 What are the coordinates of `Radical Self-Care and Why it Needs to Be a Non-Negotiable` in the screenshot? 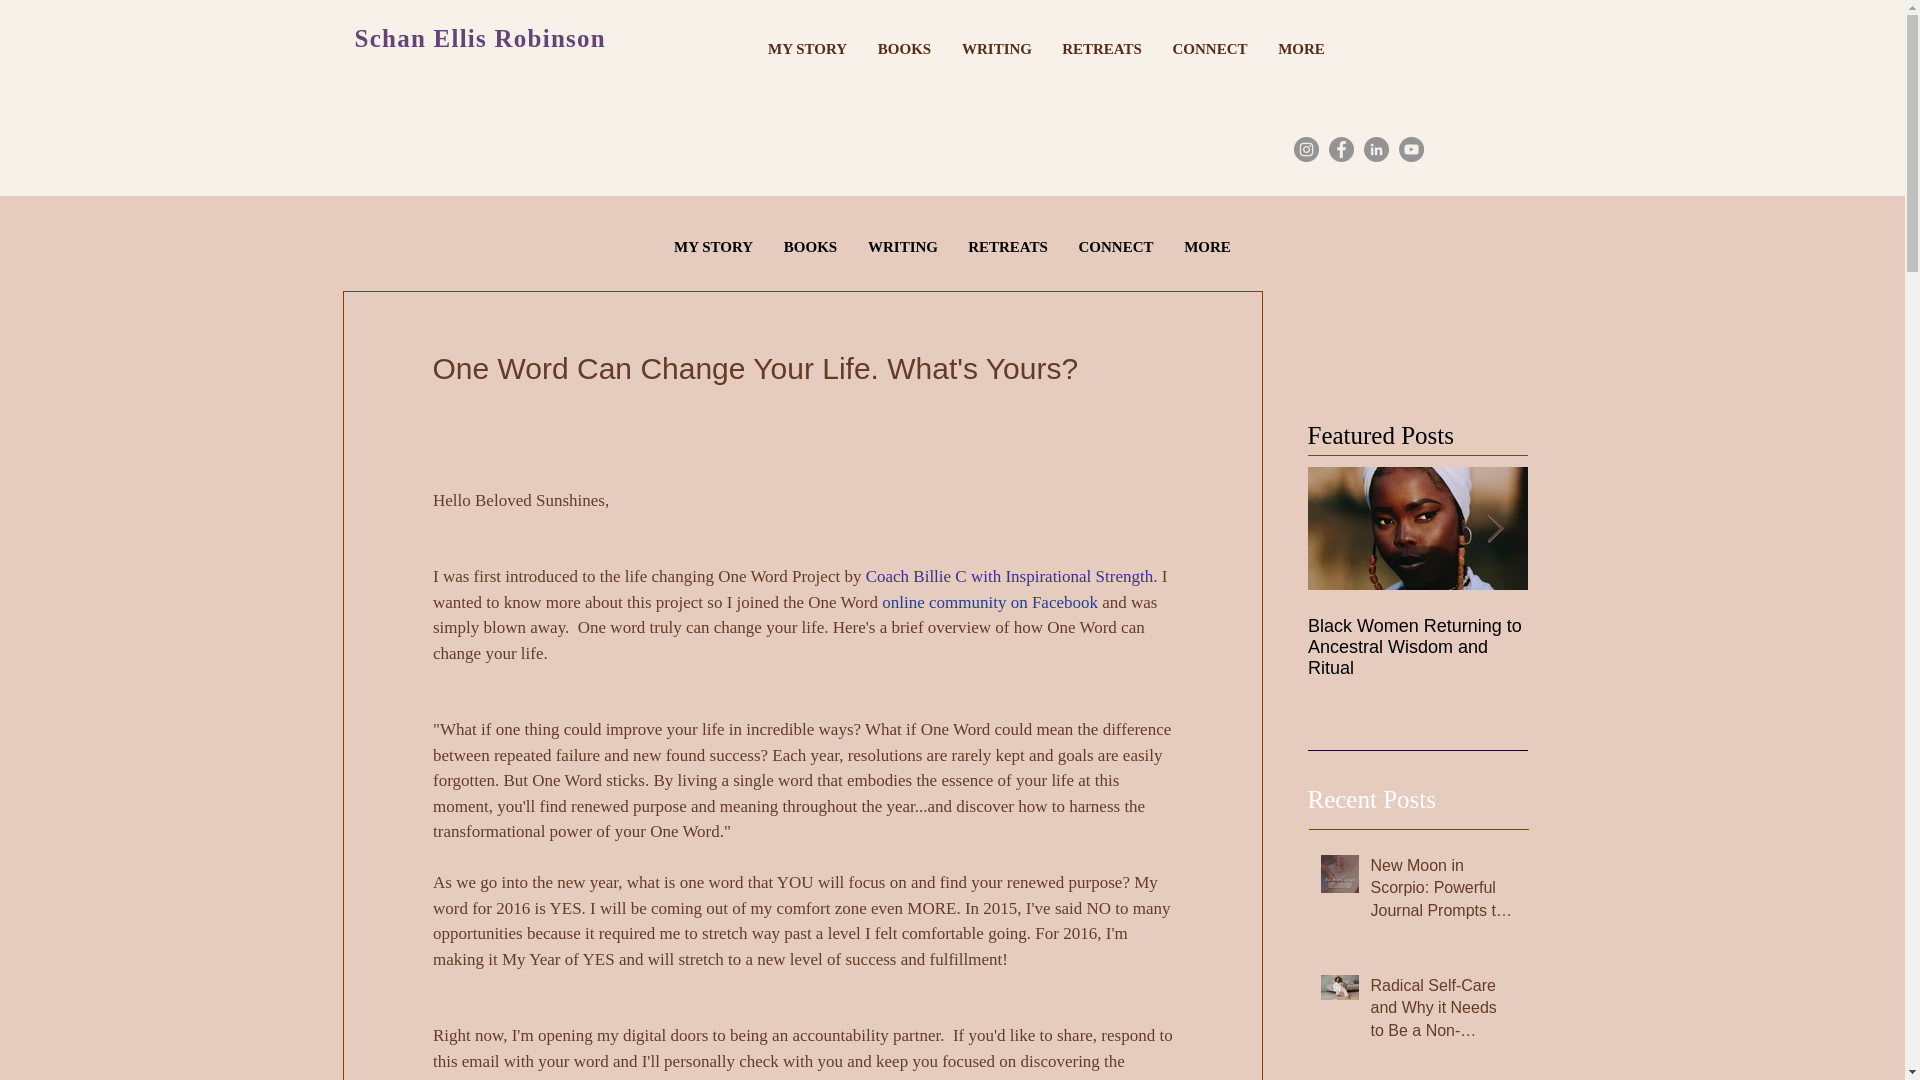 It's located at (1442, 1012).